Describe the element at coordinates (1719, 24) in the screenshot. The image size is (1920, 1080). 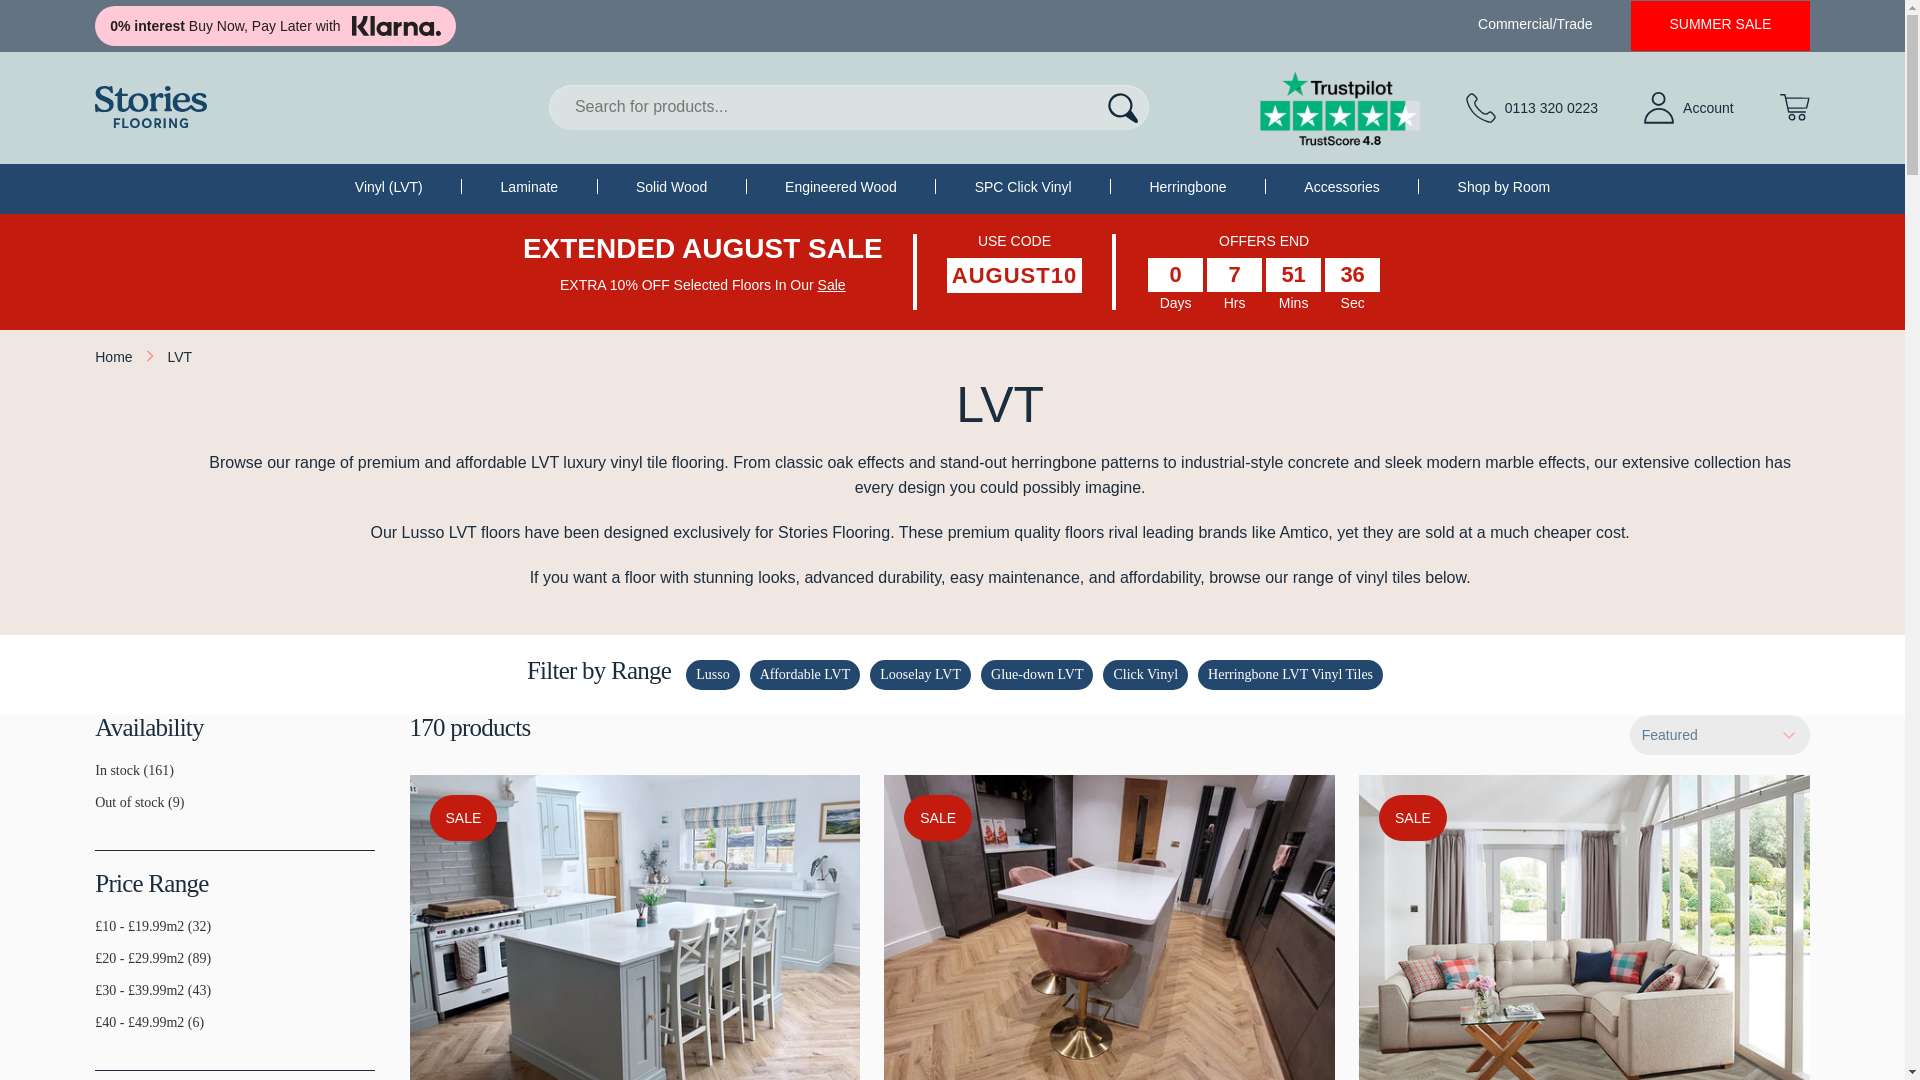
I see `SUMMER SALE` at that location.